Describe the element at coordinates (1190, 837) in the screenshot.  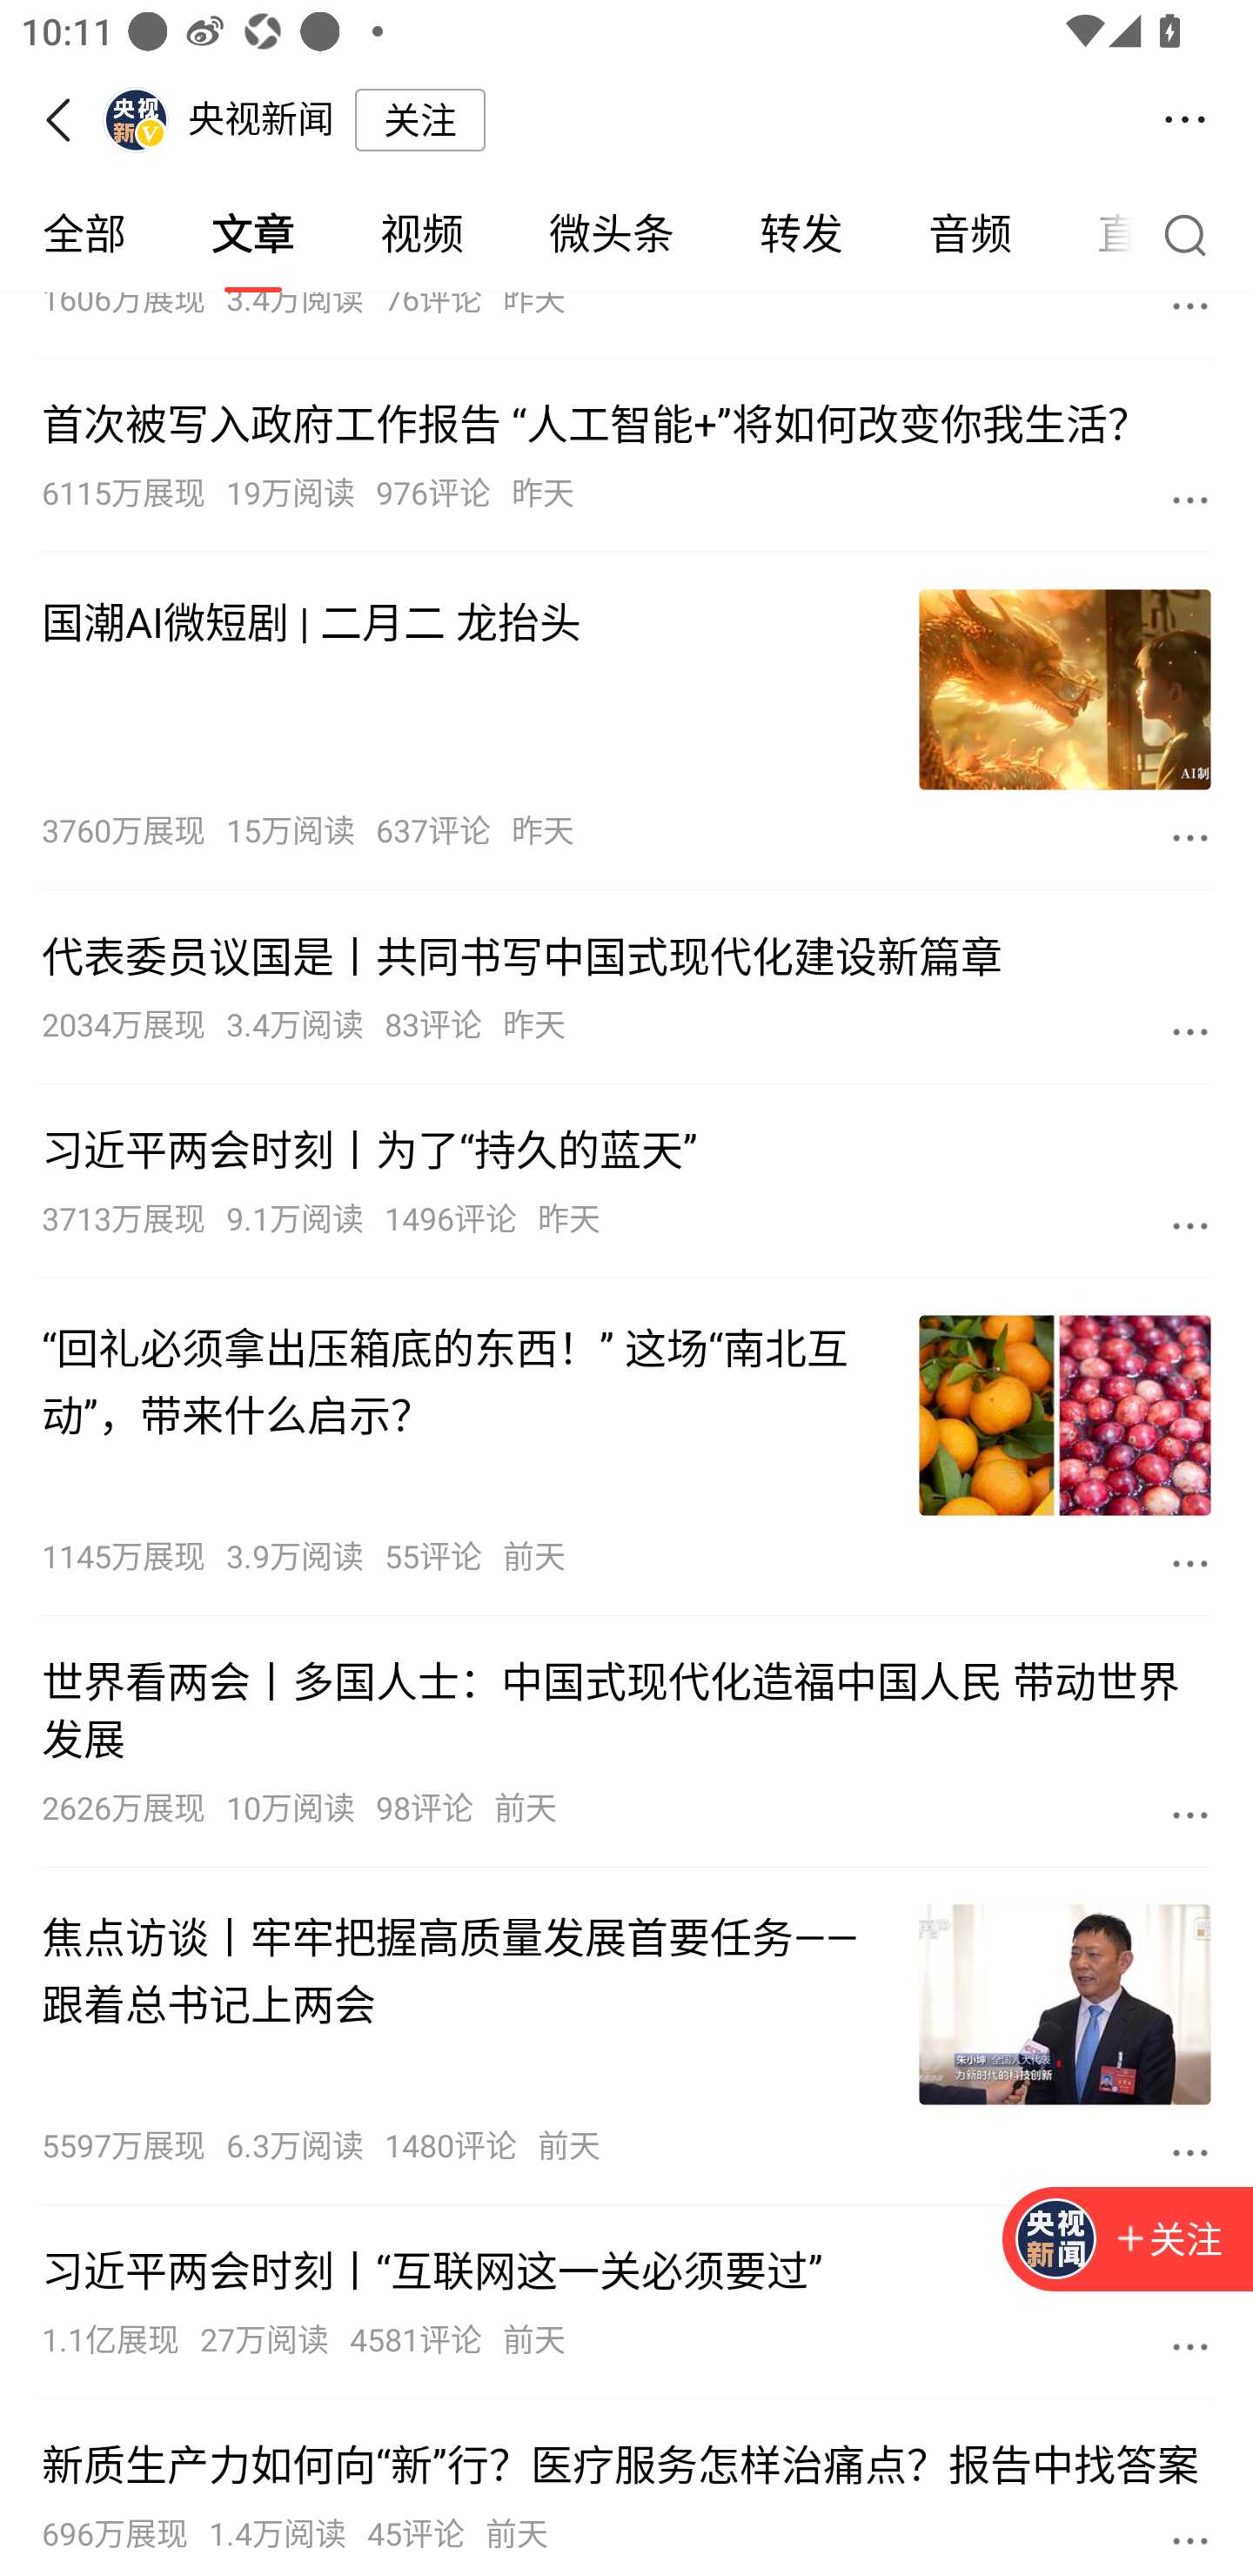
I see `更多` at that location.